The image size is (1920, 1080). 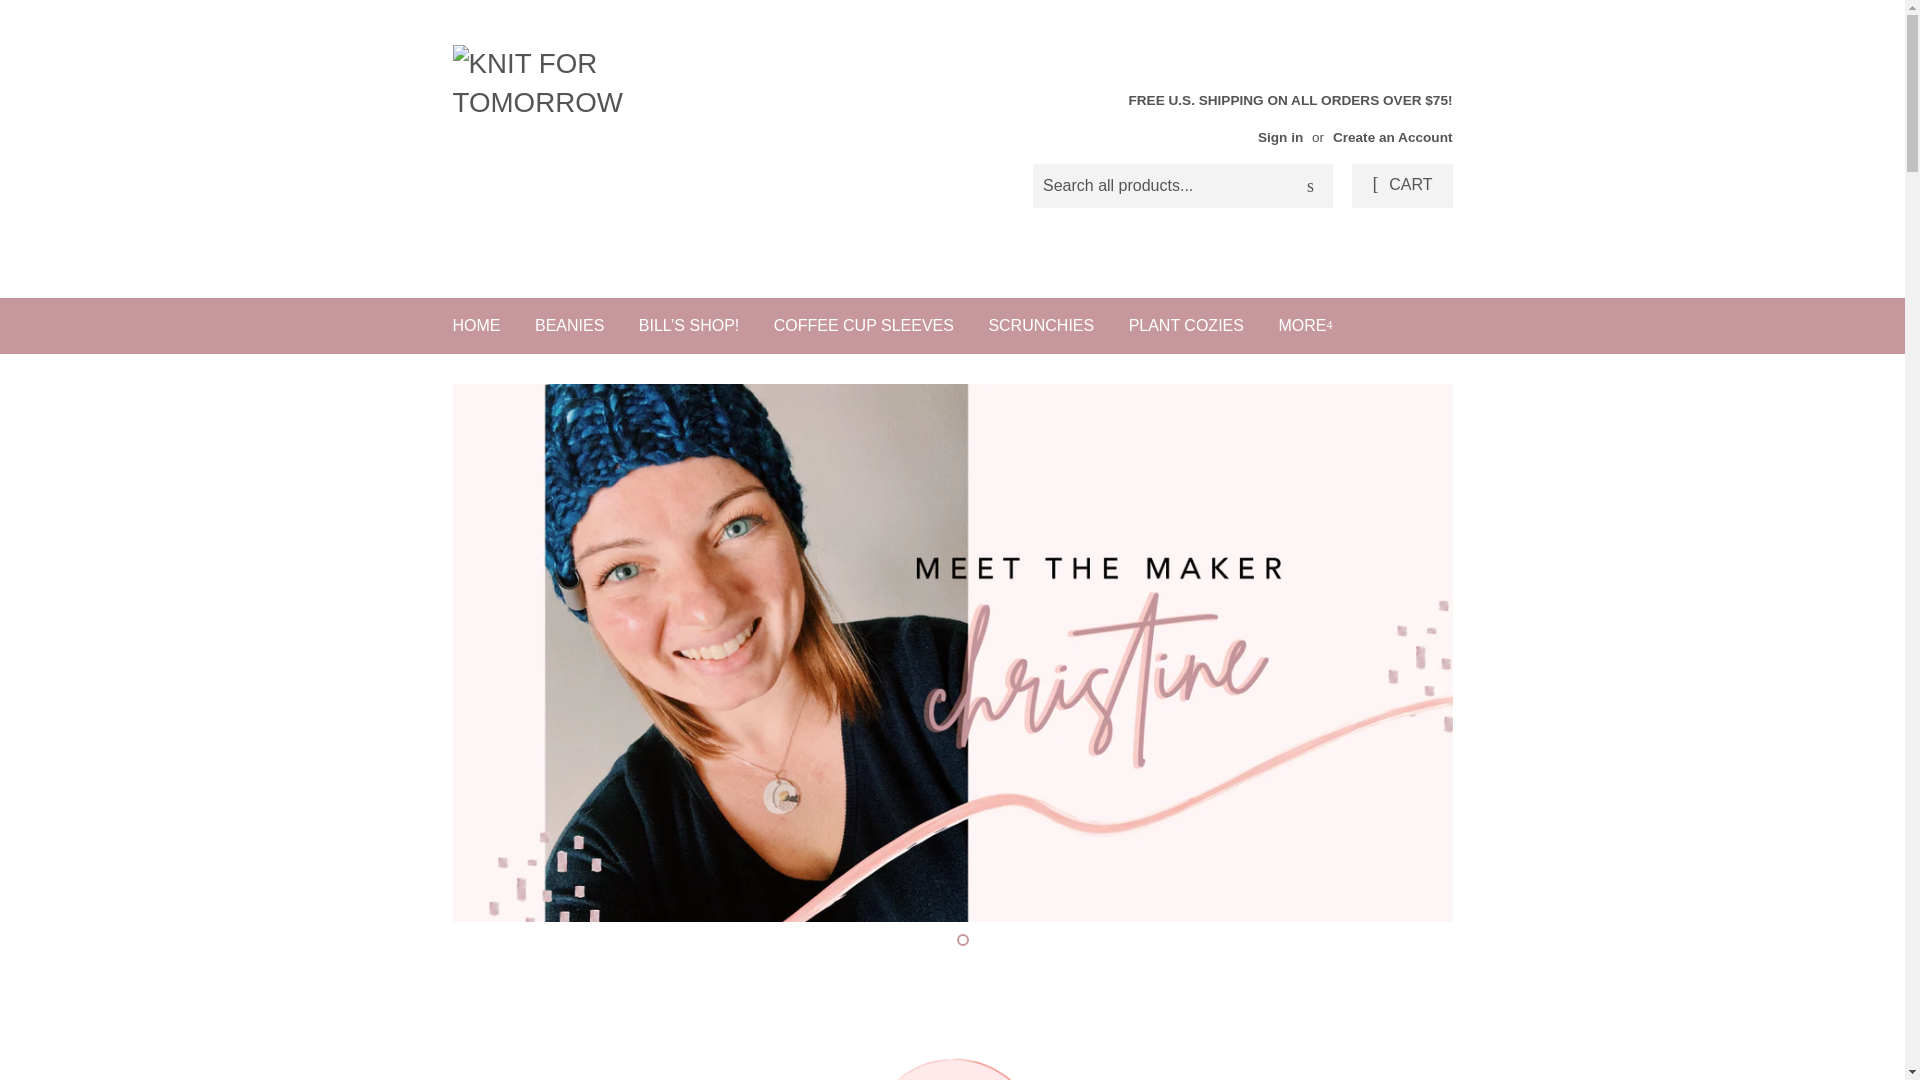 I want to click on HOME, so click(x=476, y=326).